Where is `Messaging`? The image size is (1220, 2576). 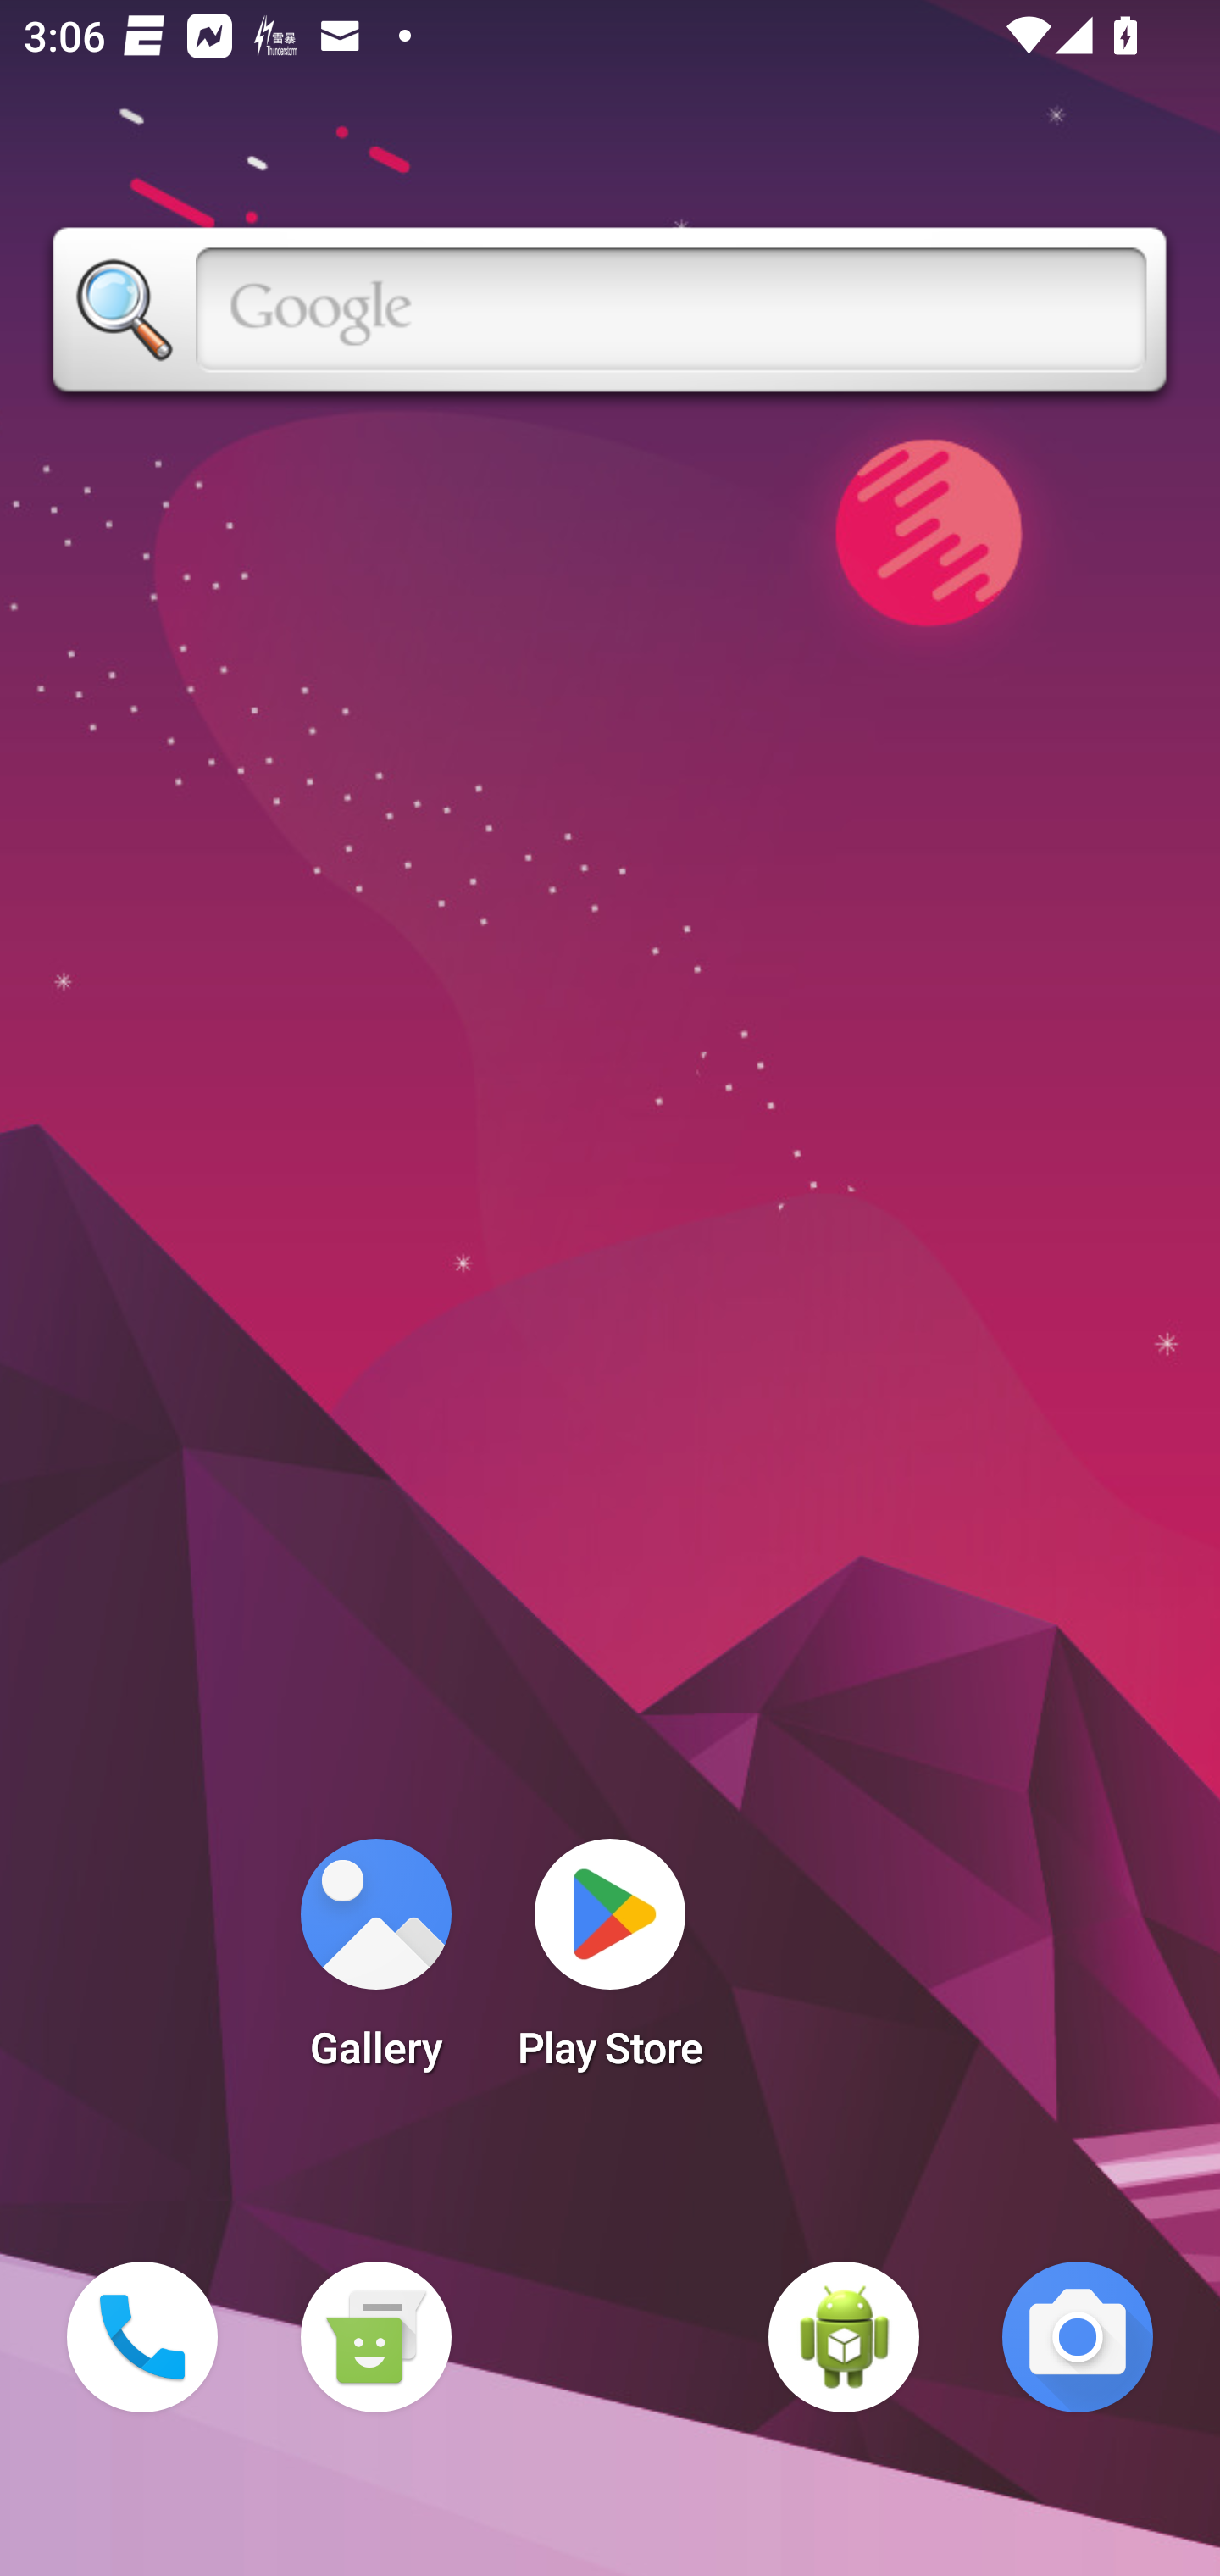 Messaging is located at coordinates (375, 2337).